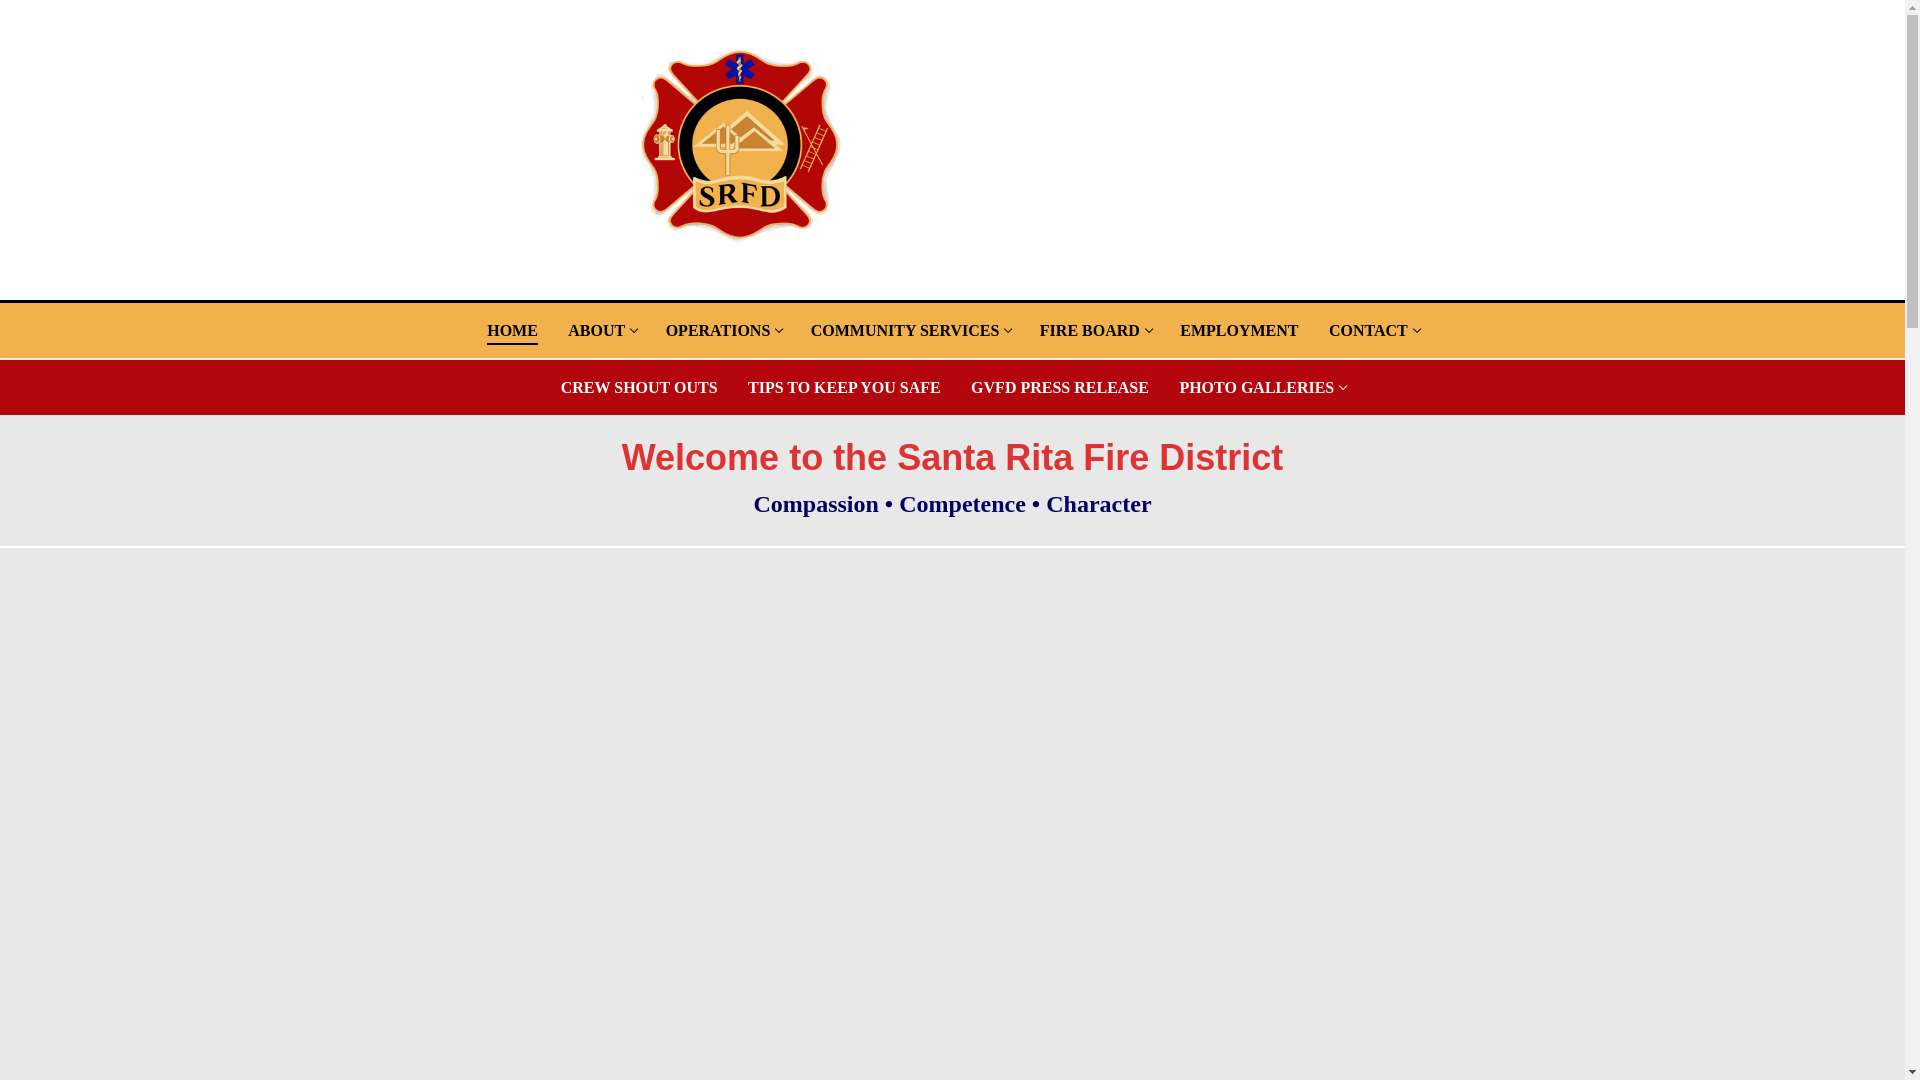 The height and width of the screenshot is (1080, 1920). What do you see at coordinates (1239, 329) in the screenshot?
I see `HOME` at bounding box center [1239, 329].